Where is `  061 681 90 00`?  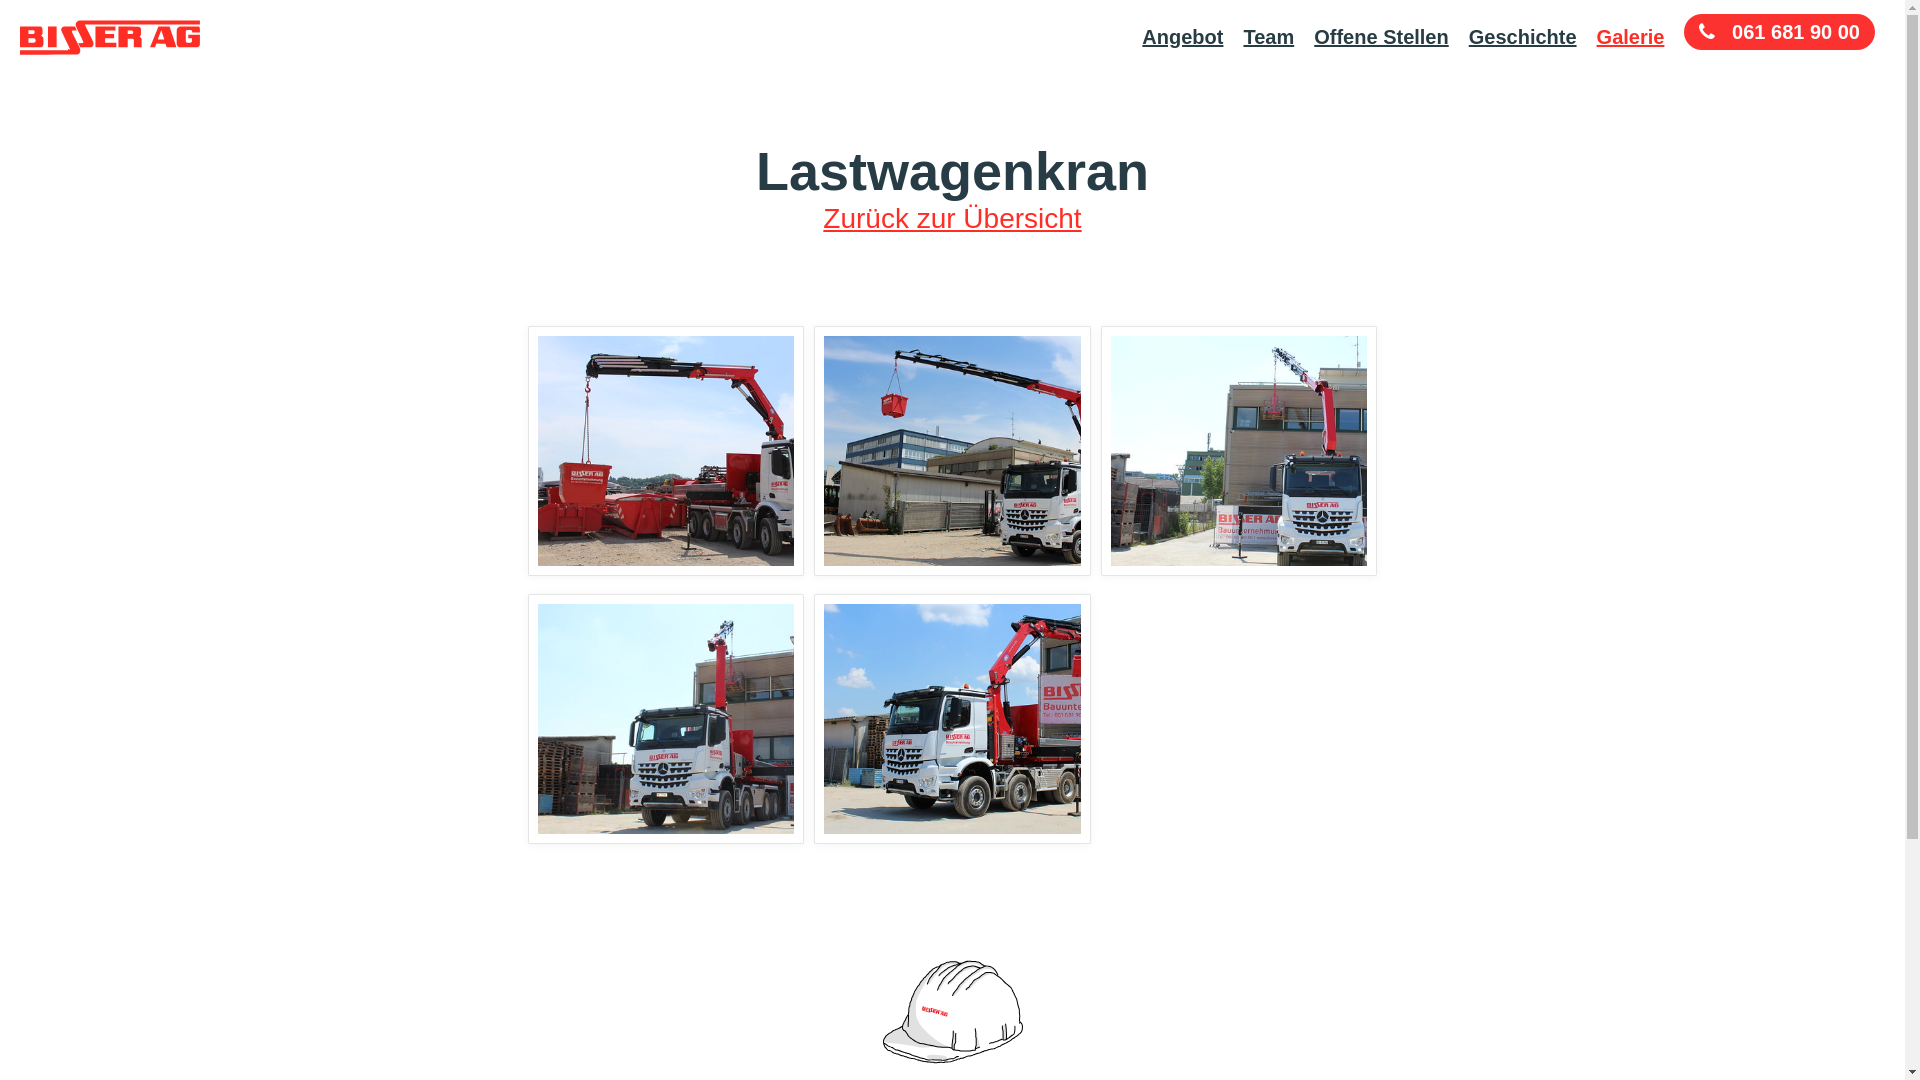
  061 681 90 00 is located at coordinates (1780, 32).